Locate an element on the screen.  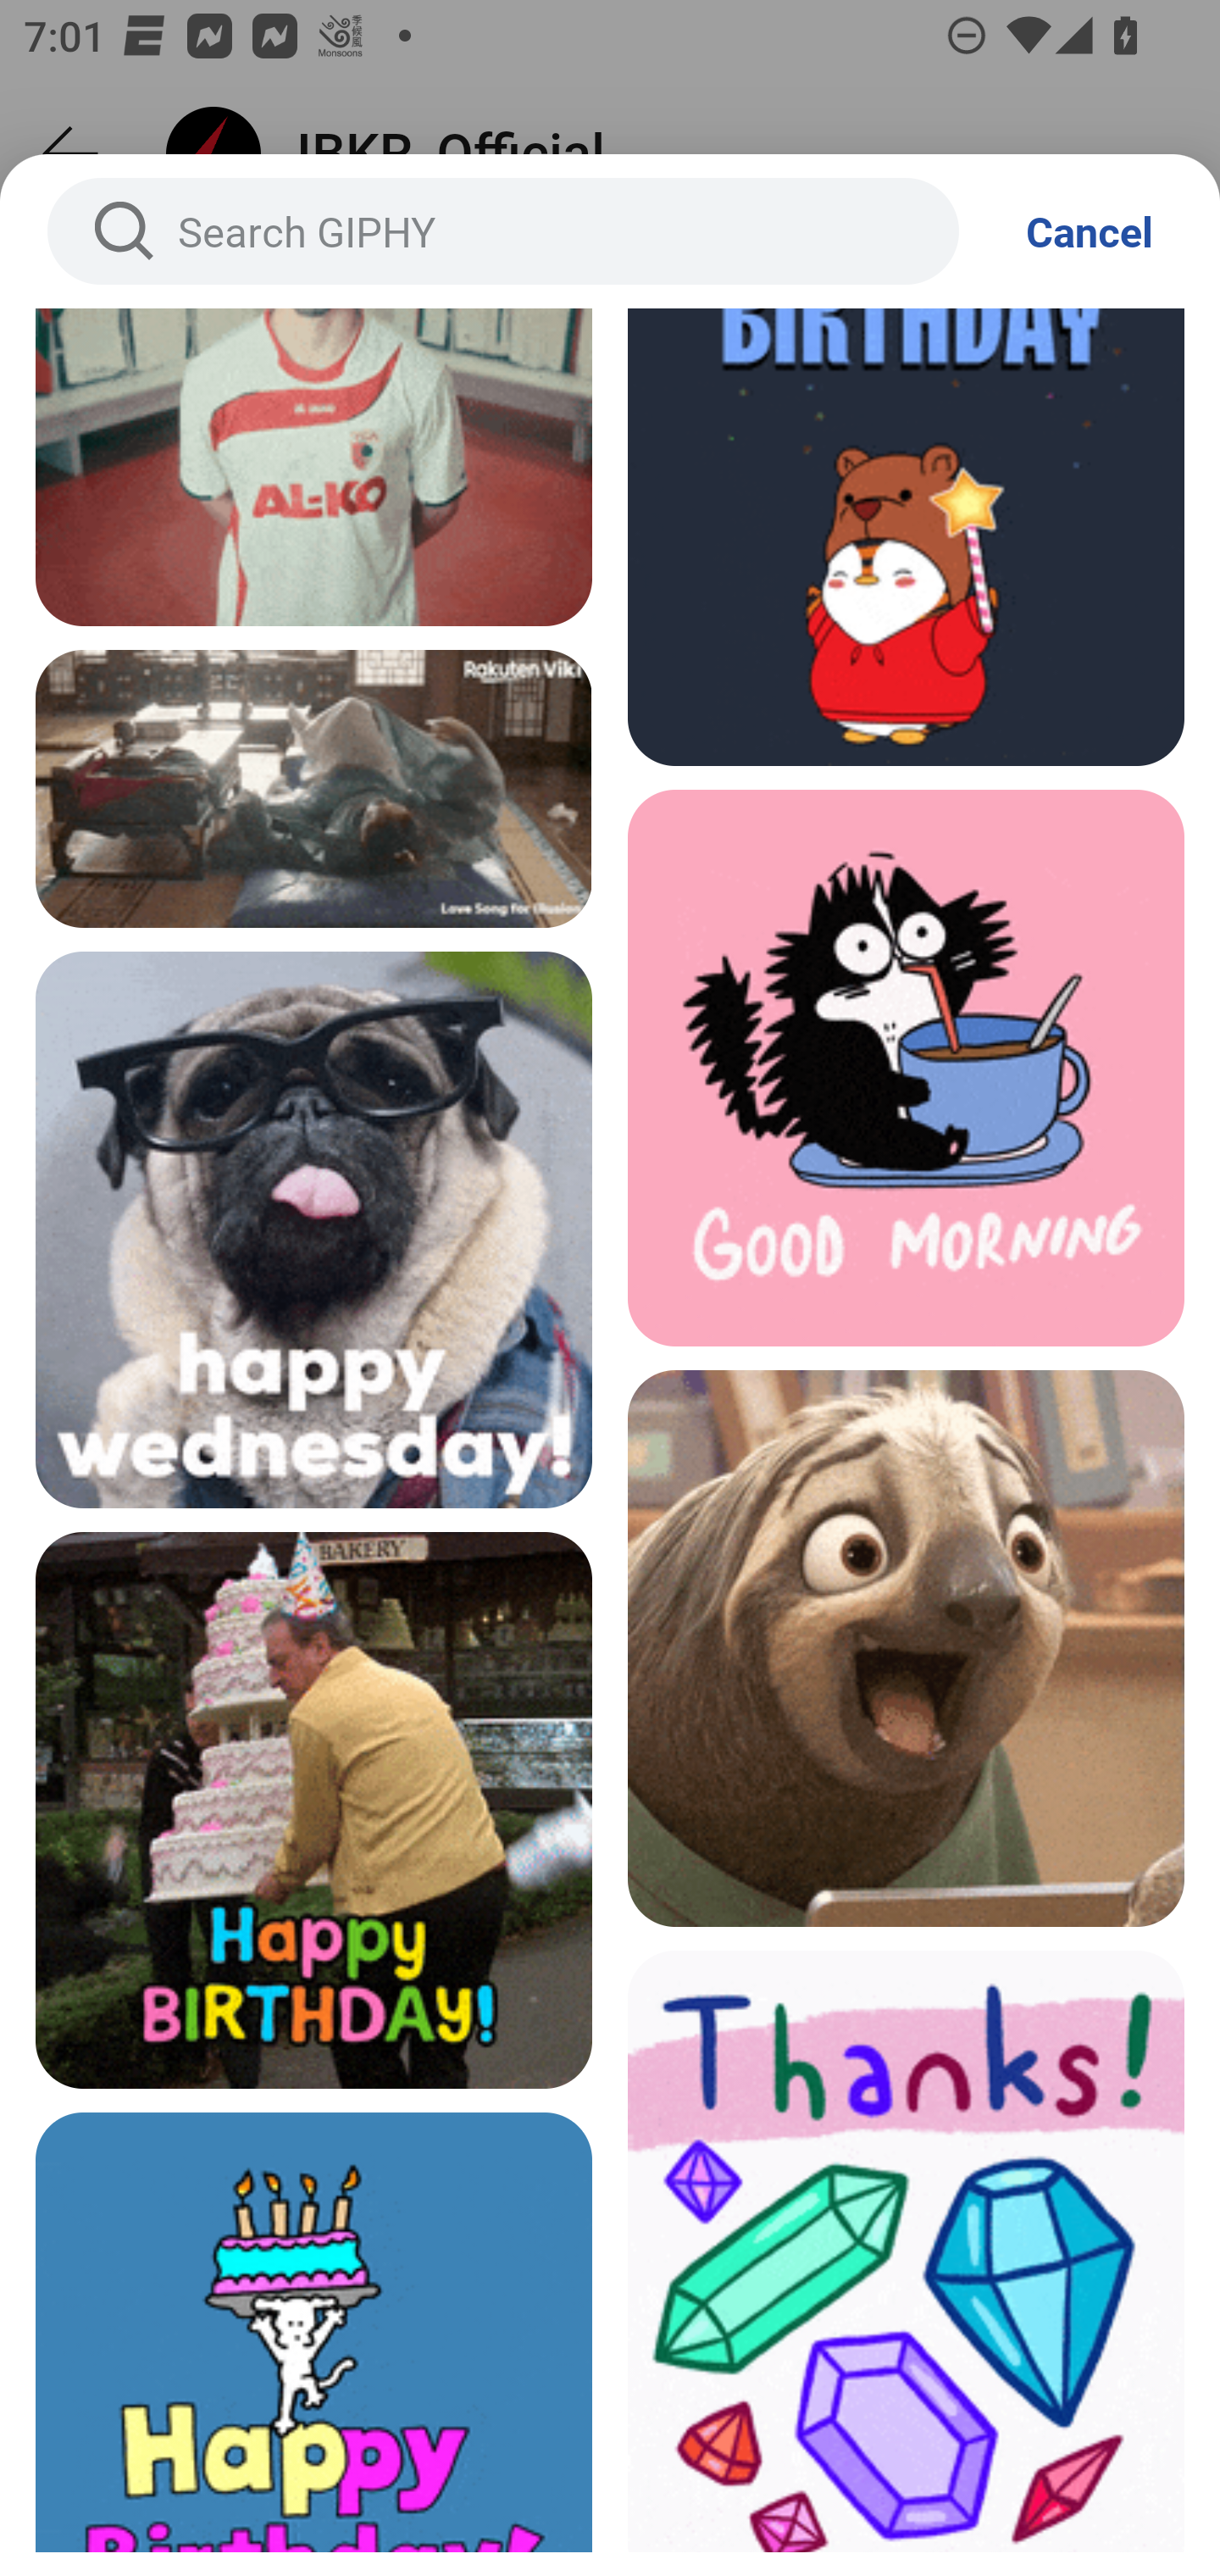
Gif is located at coordinates (907, 536).